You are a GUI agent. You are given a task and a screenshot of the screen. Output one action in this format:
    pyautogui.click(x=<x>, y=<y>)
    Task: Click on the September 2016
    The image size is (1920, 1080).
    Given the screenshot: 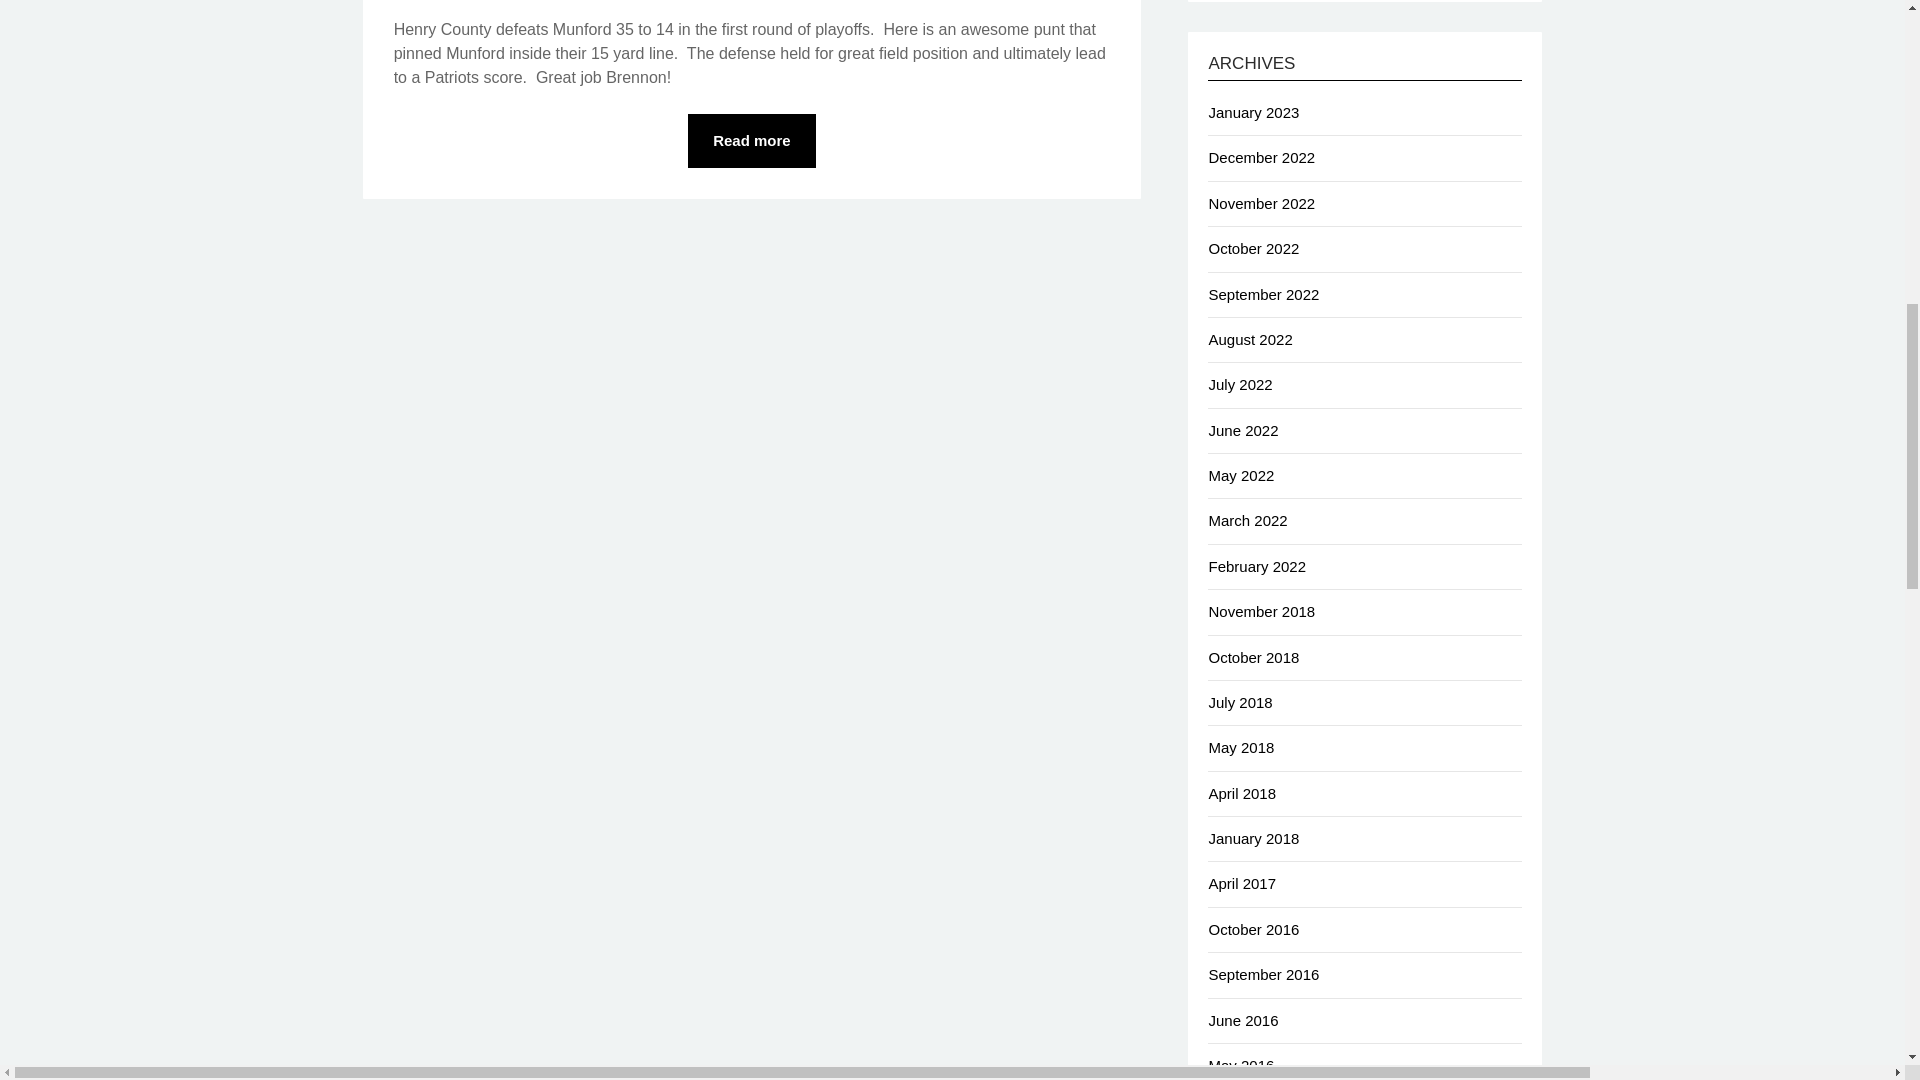 What is the action you would take?
    pyautogui.click(x=1263, y=974)
    